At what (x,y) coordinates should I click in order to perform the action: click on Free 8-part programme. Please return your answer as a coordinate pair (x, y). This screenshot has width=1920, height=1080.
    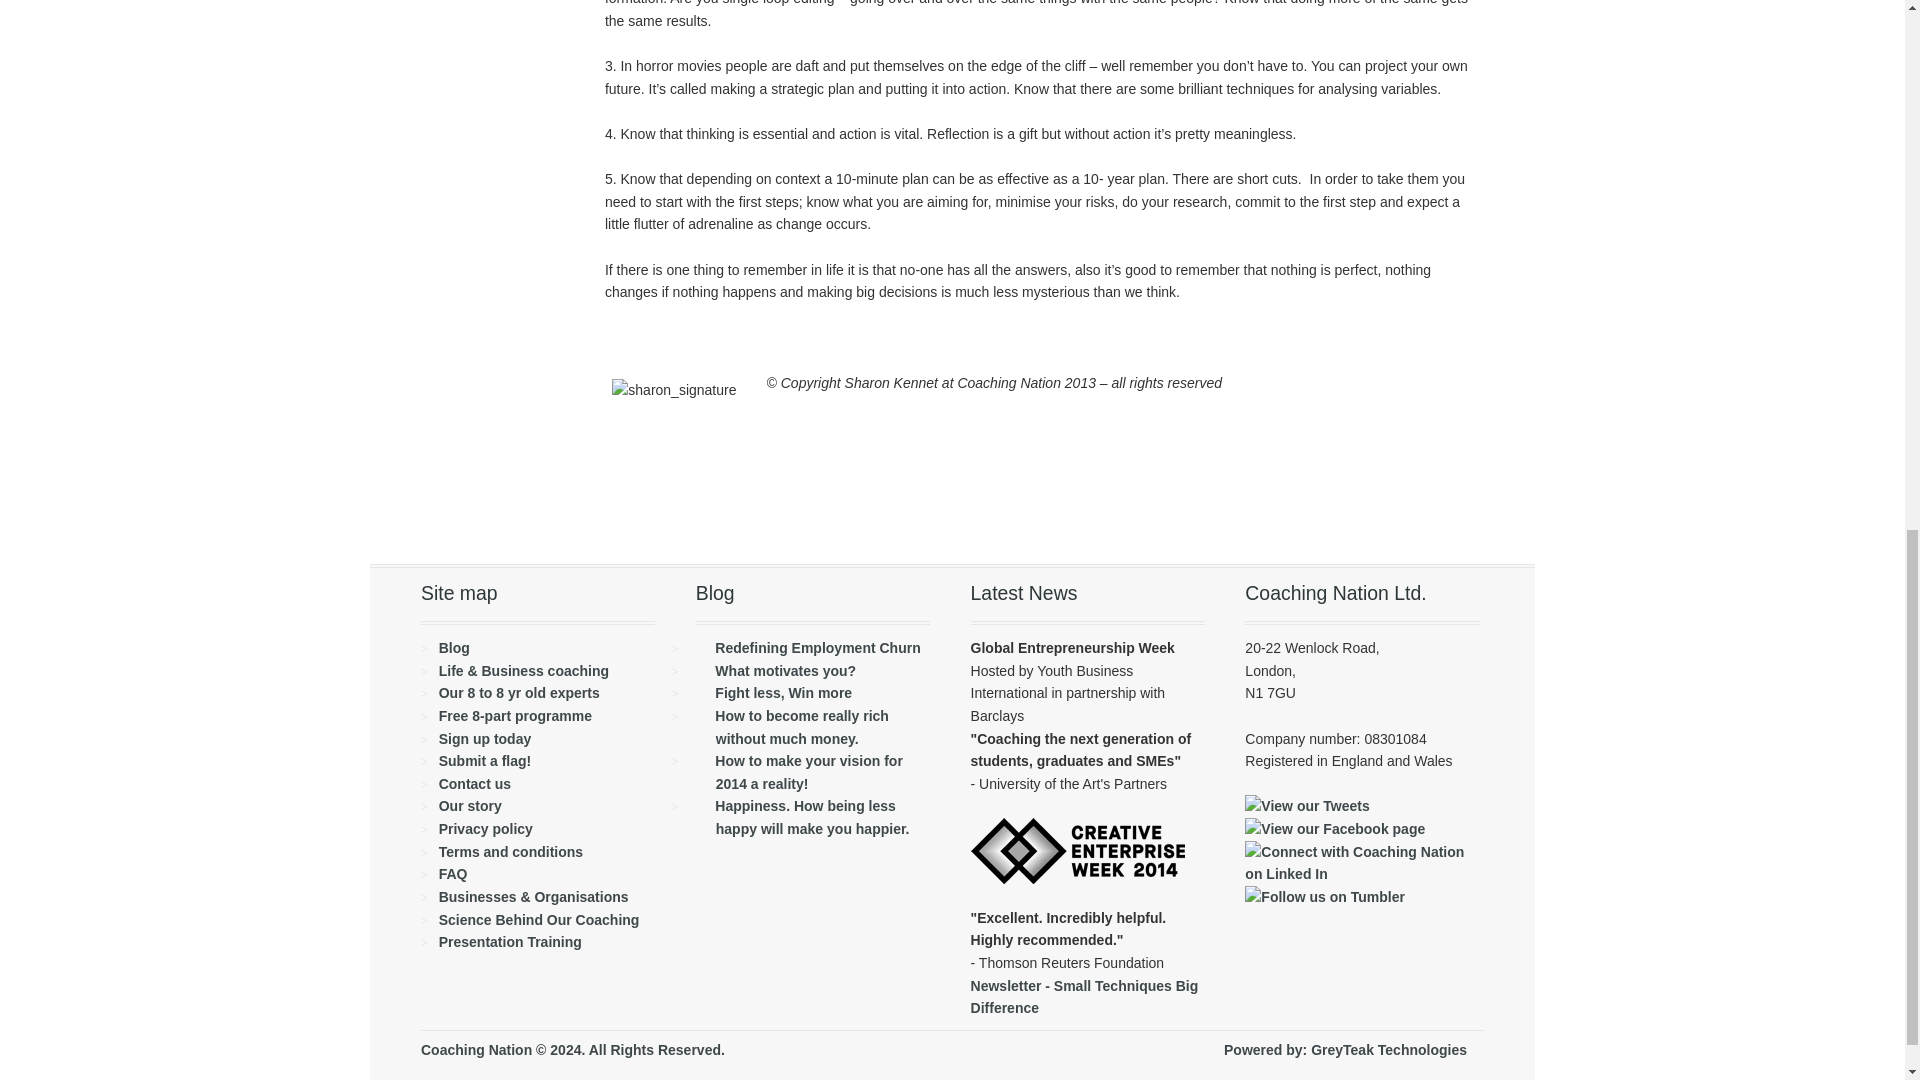
    Looking at the image, I should click on (515, 716).